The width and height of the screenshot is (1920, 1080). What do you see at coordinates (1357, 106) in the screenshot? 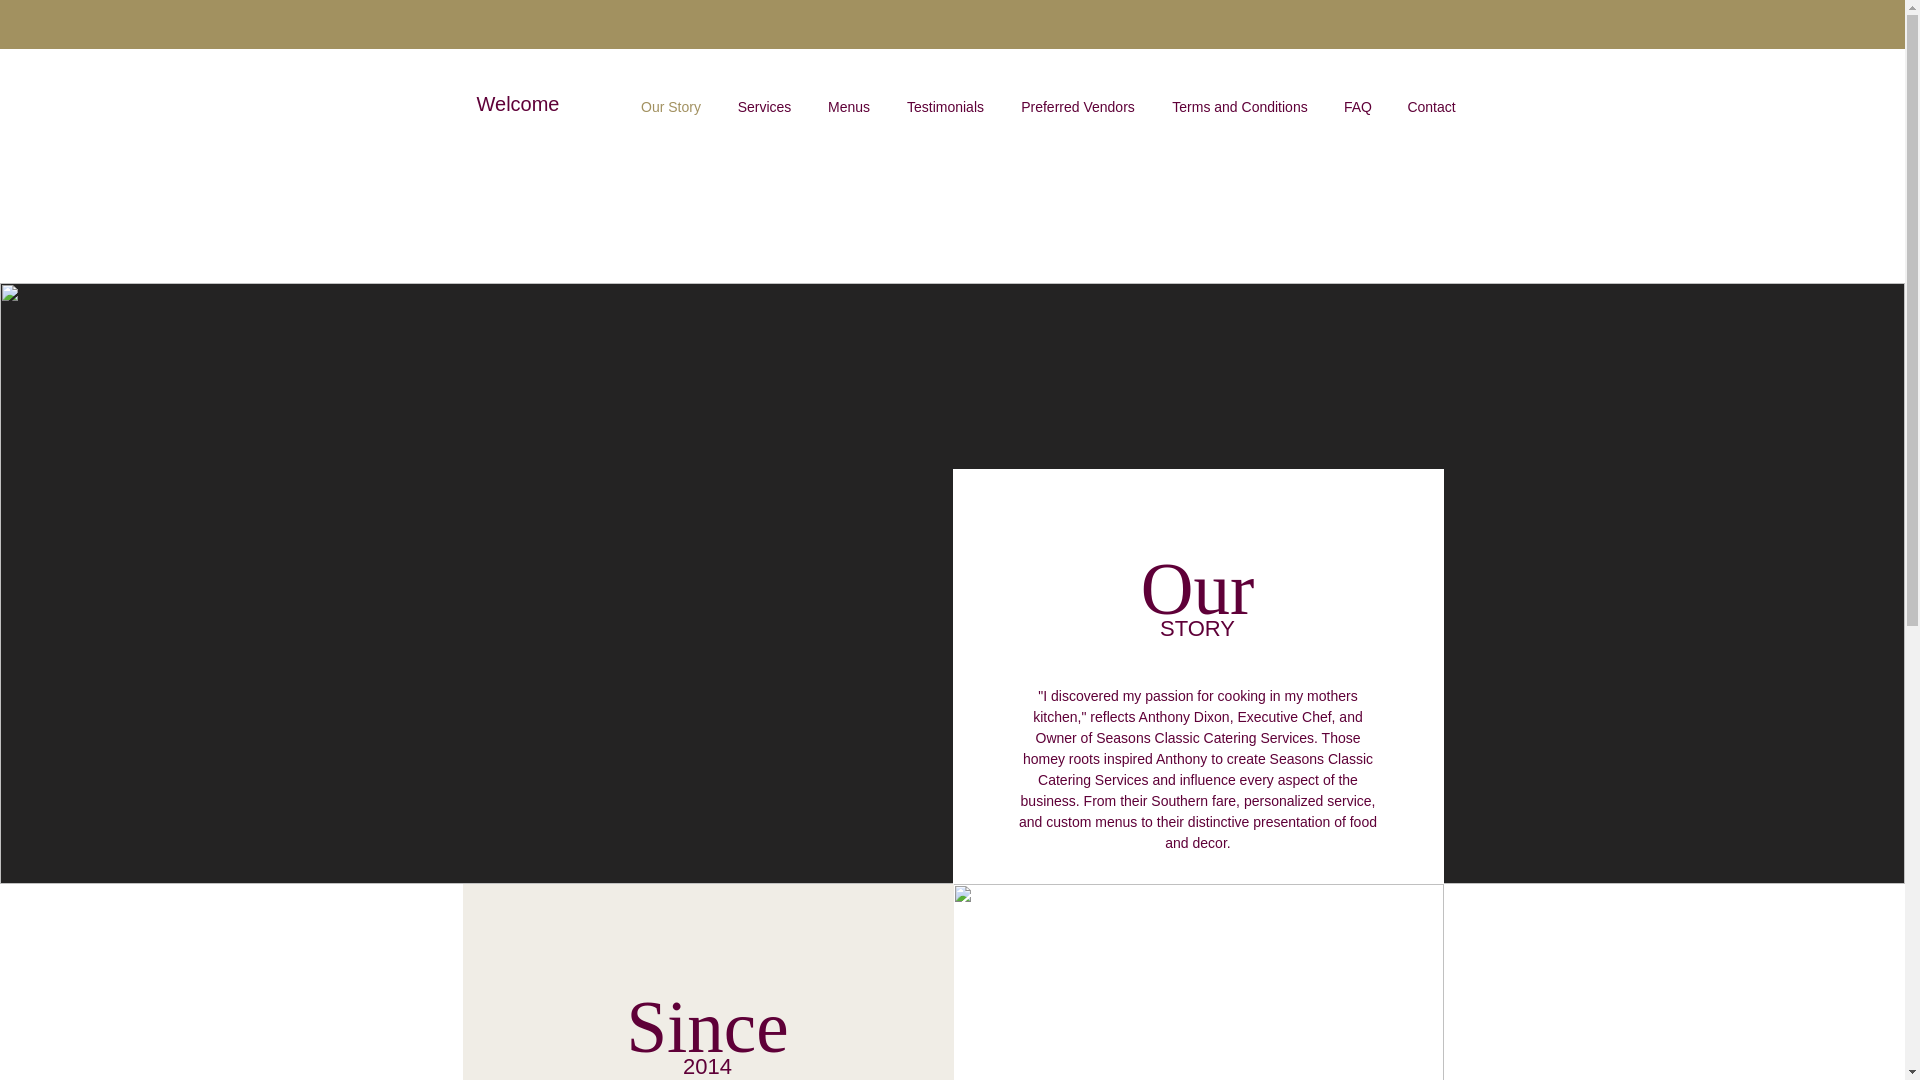
I see `FAQ` at bounding box center [1357, 106].